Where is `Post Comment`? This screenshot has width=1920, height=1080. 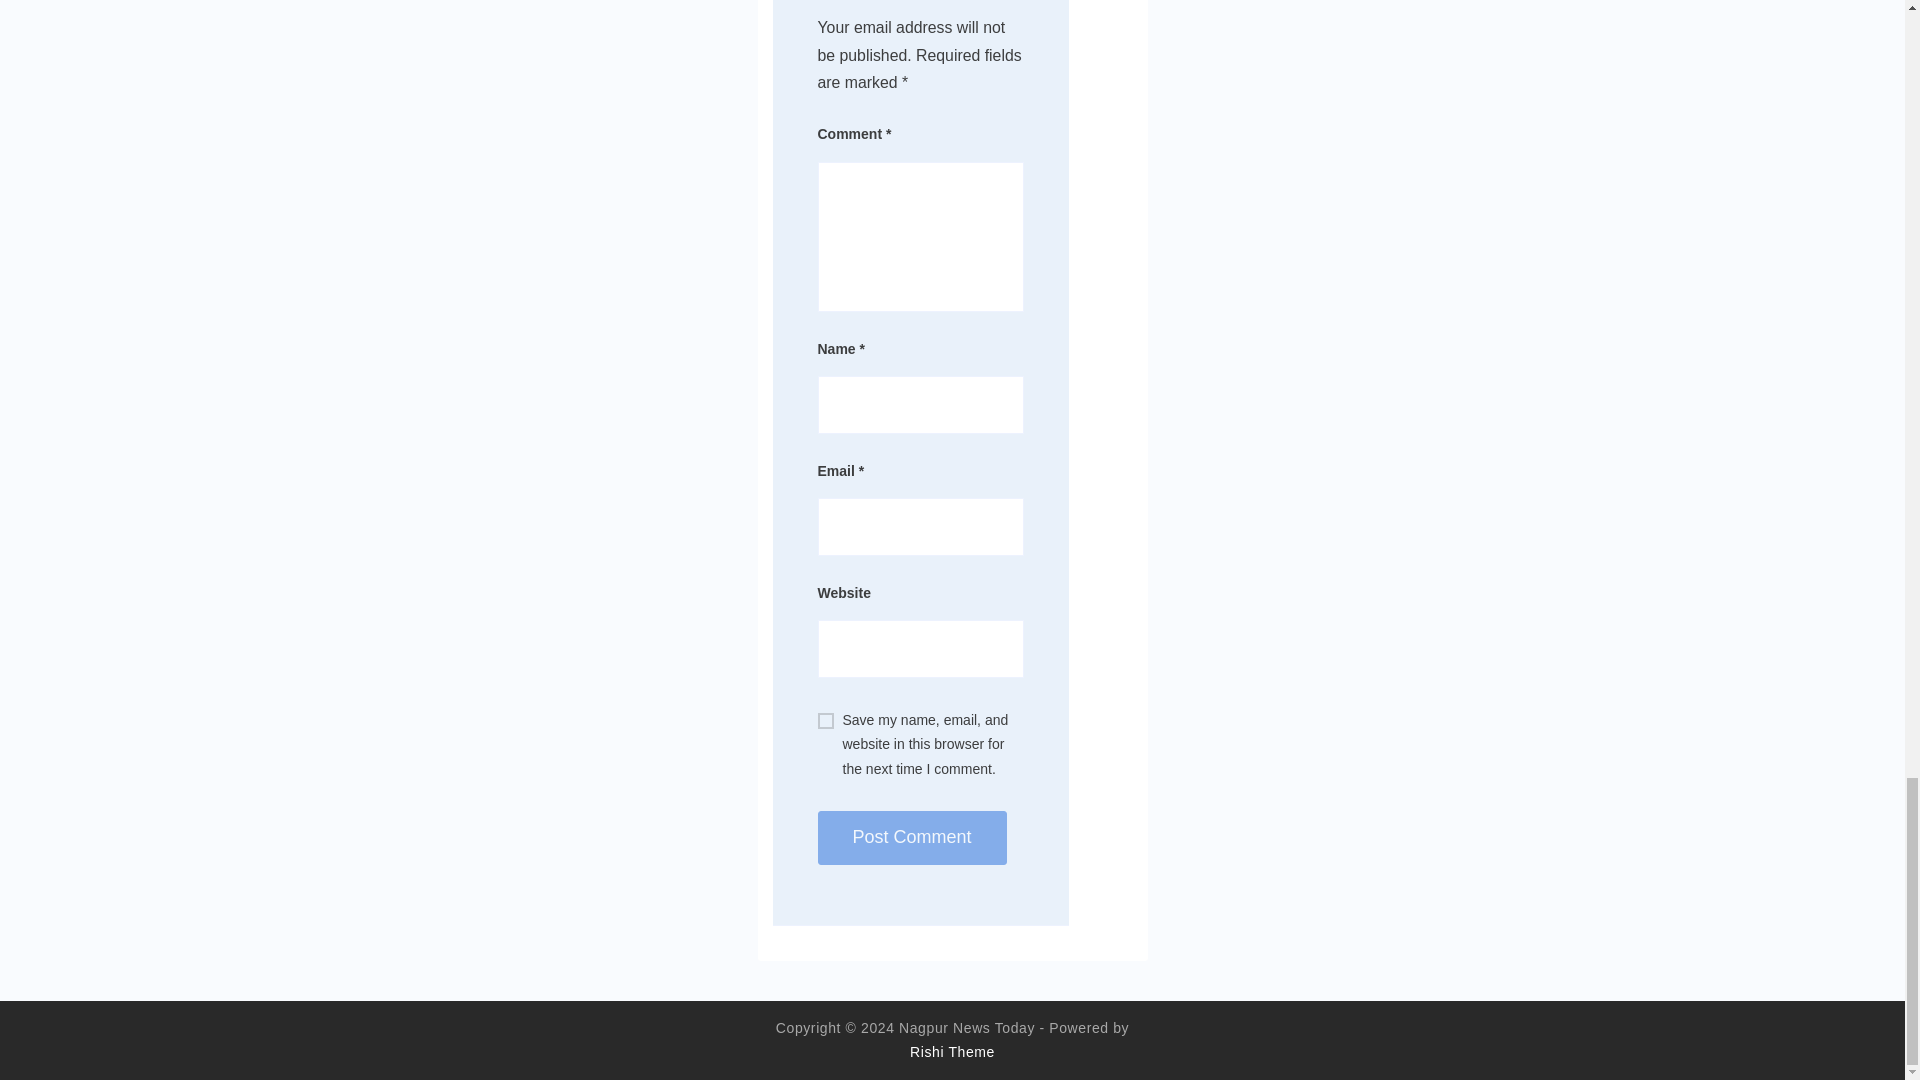 Post Comment is located at coordinates (912, 838).